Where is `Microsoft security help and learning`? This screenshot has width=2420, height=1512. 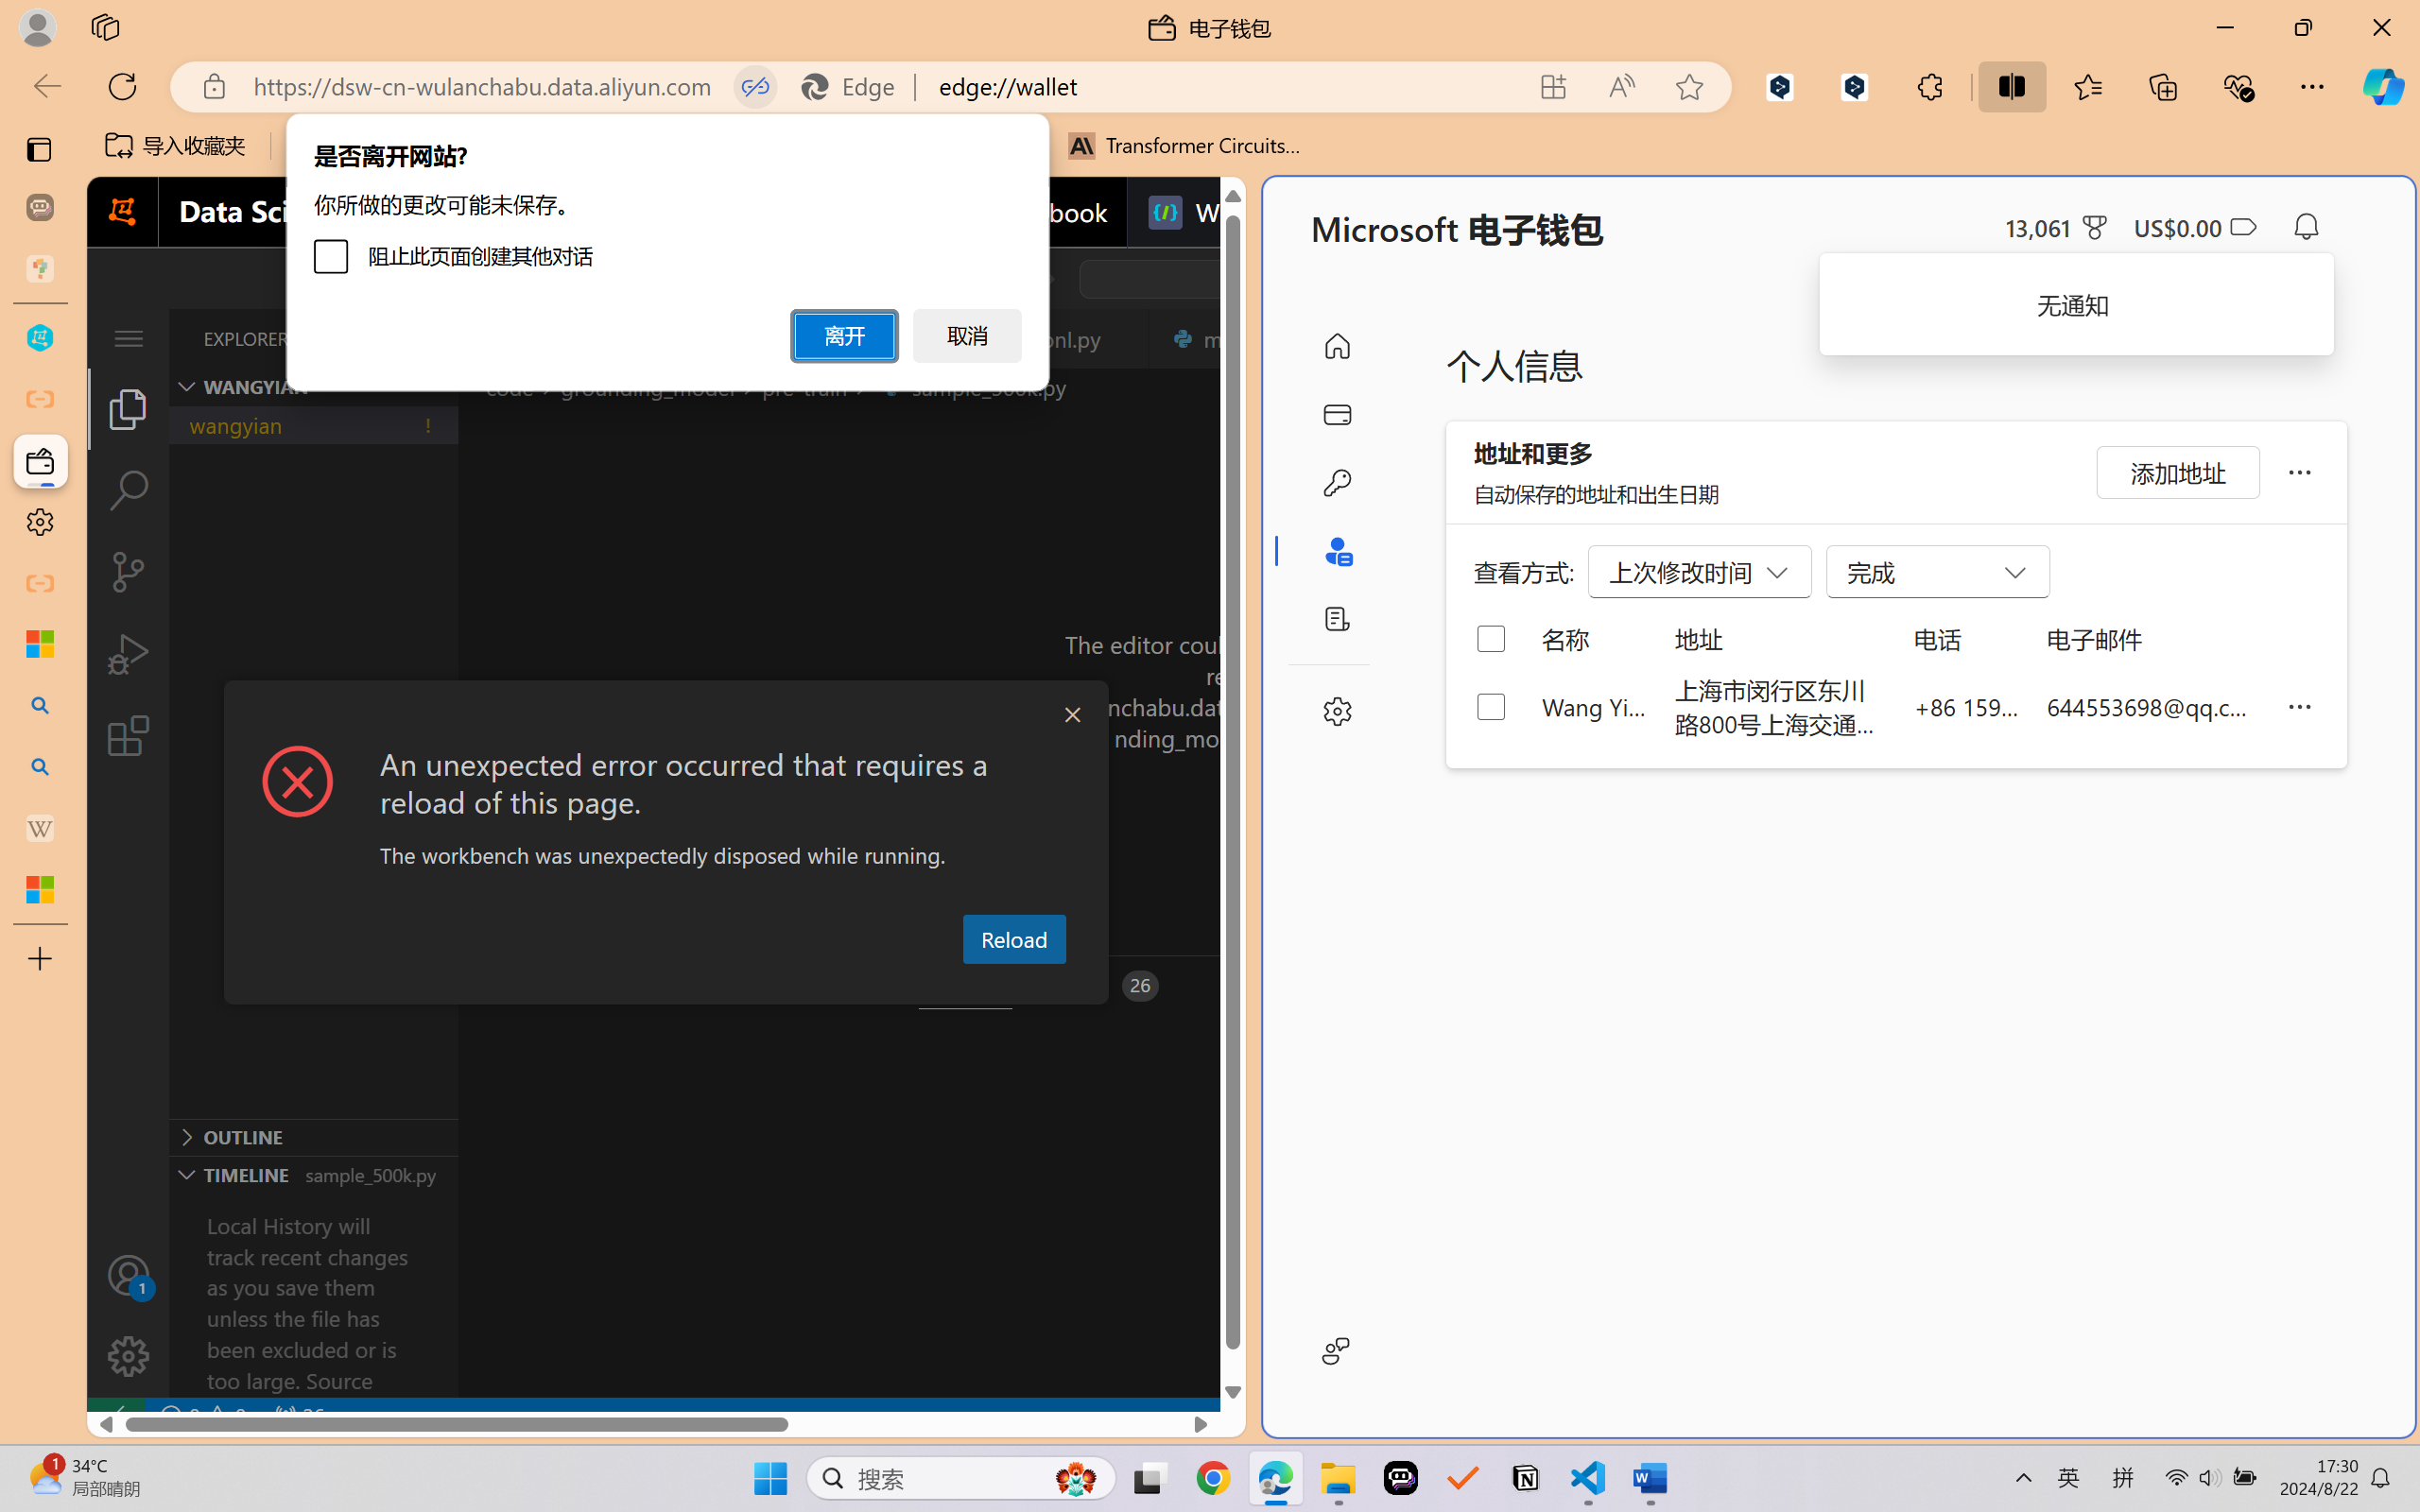 Microsoft security help and learning is located at coordinates (40, 644).